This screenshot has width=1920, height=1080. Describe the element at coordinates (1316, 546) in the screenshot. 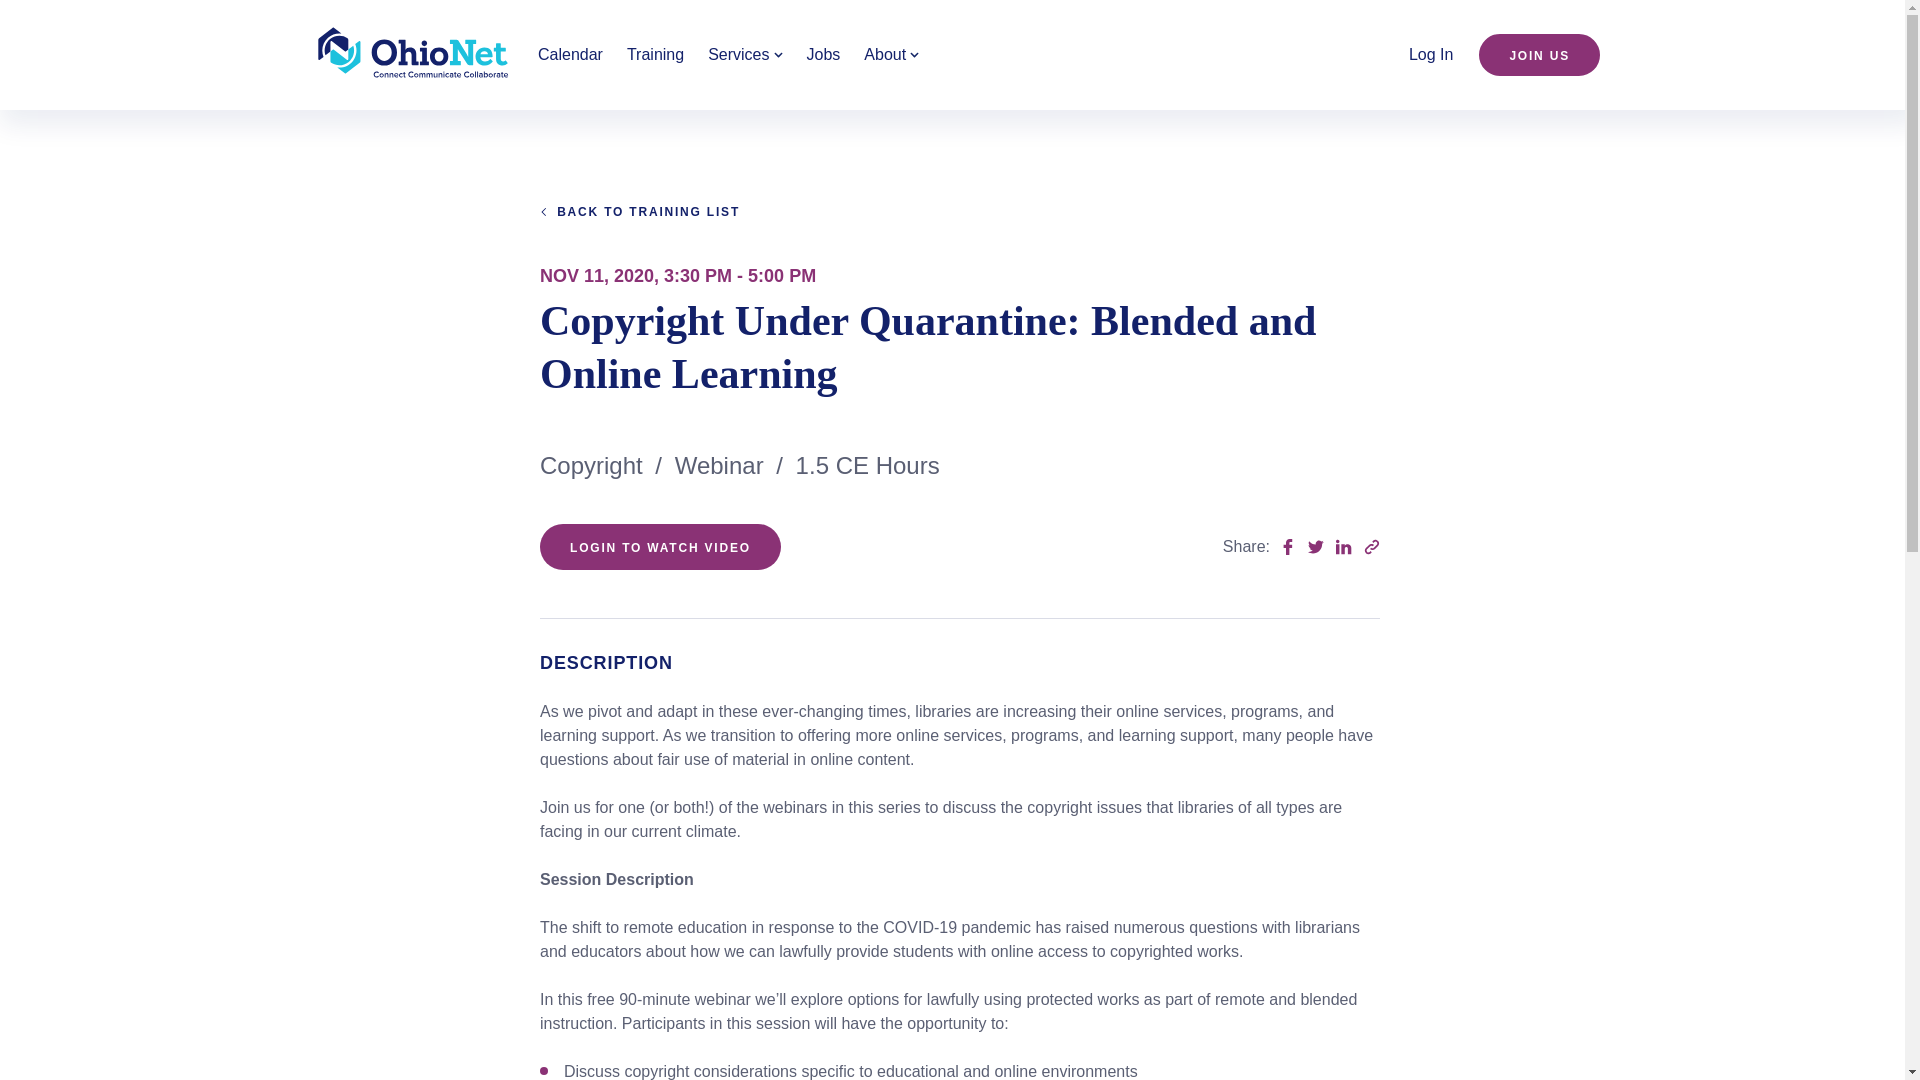

I see `TWITTER` at that location.